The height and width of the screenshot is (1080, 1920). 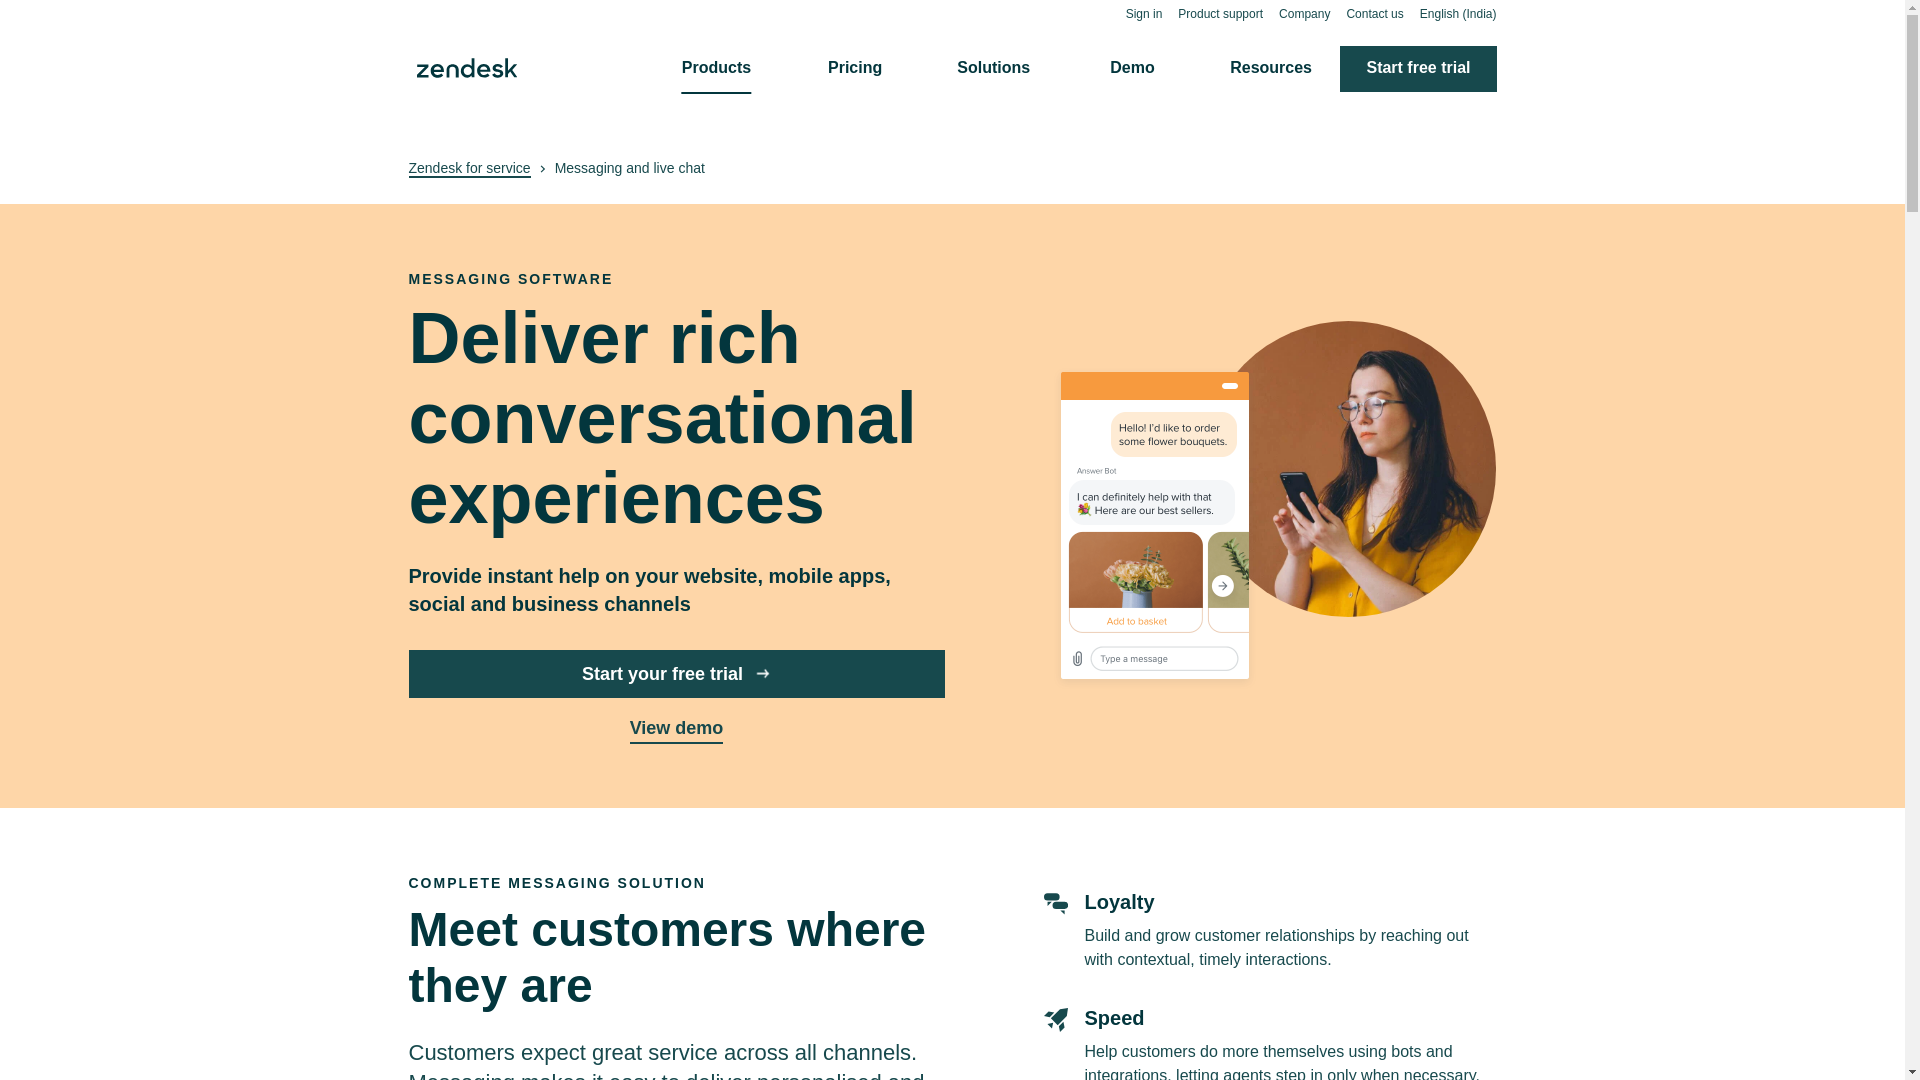 I want to click on Sign in, so click(x=1144, y=13).